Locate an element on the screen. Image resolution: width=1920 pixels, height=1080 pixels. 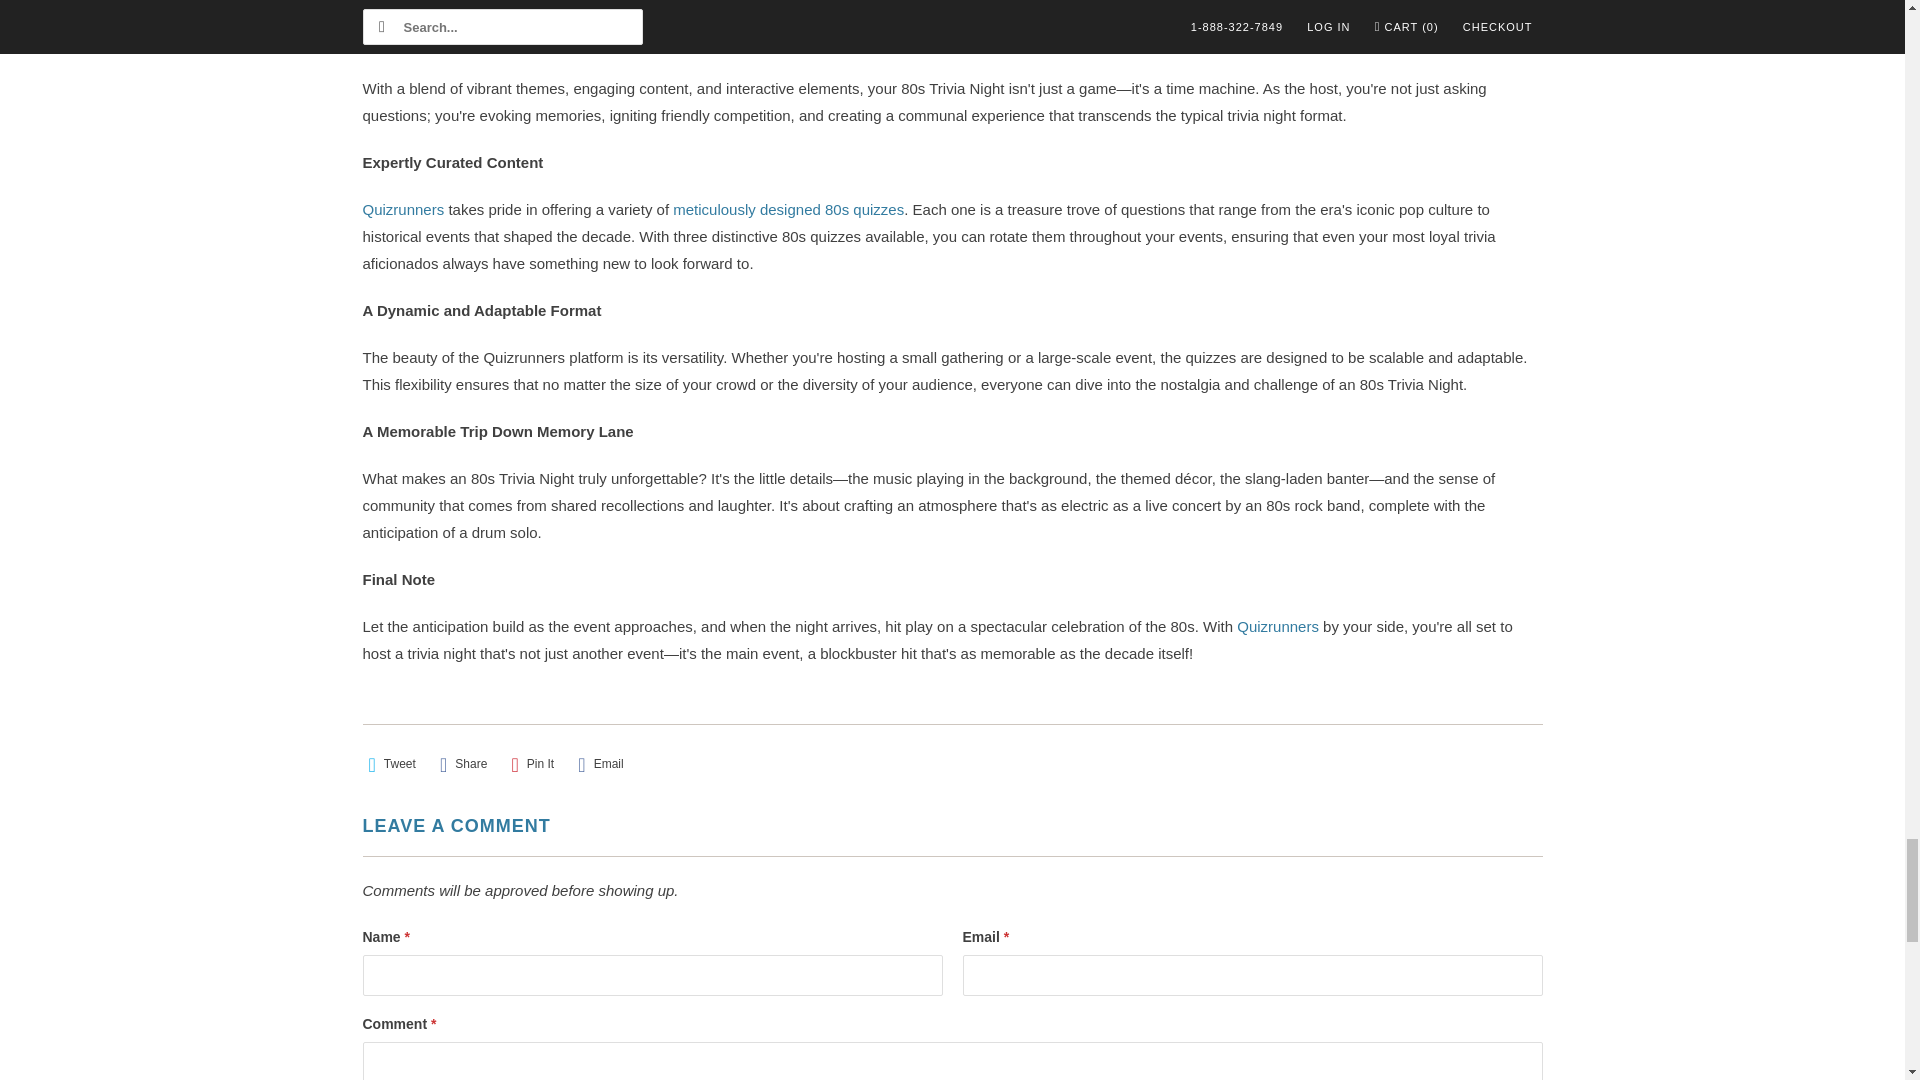
Share this on Pinterest is located at coordinates (533, 764).